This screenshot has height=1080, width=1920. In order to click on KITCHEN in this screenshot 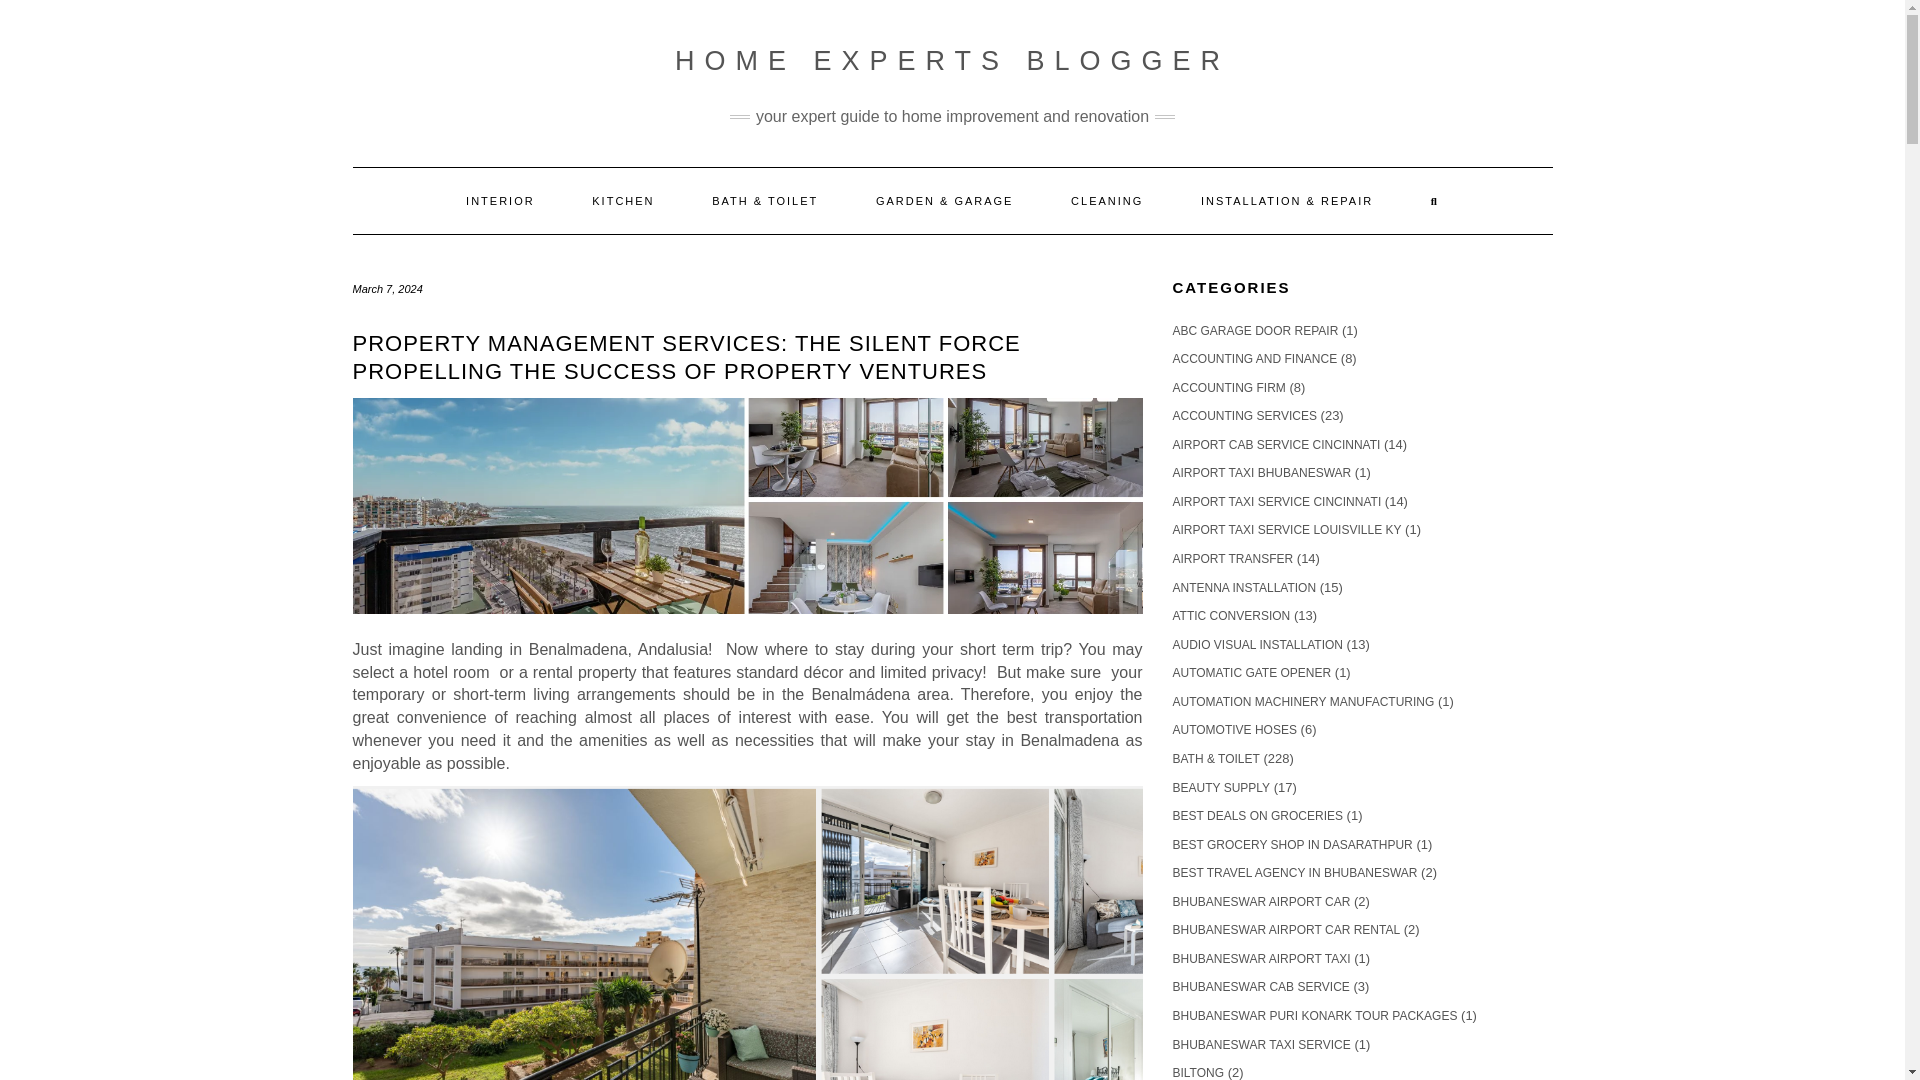, I will do `click(622, 201)`.